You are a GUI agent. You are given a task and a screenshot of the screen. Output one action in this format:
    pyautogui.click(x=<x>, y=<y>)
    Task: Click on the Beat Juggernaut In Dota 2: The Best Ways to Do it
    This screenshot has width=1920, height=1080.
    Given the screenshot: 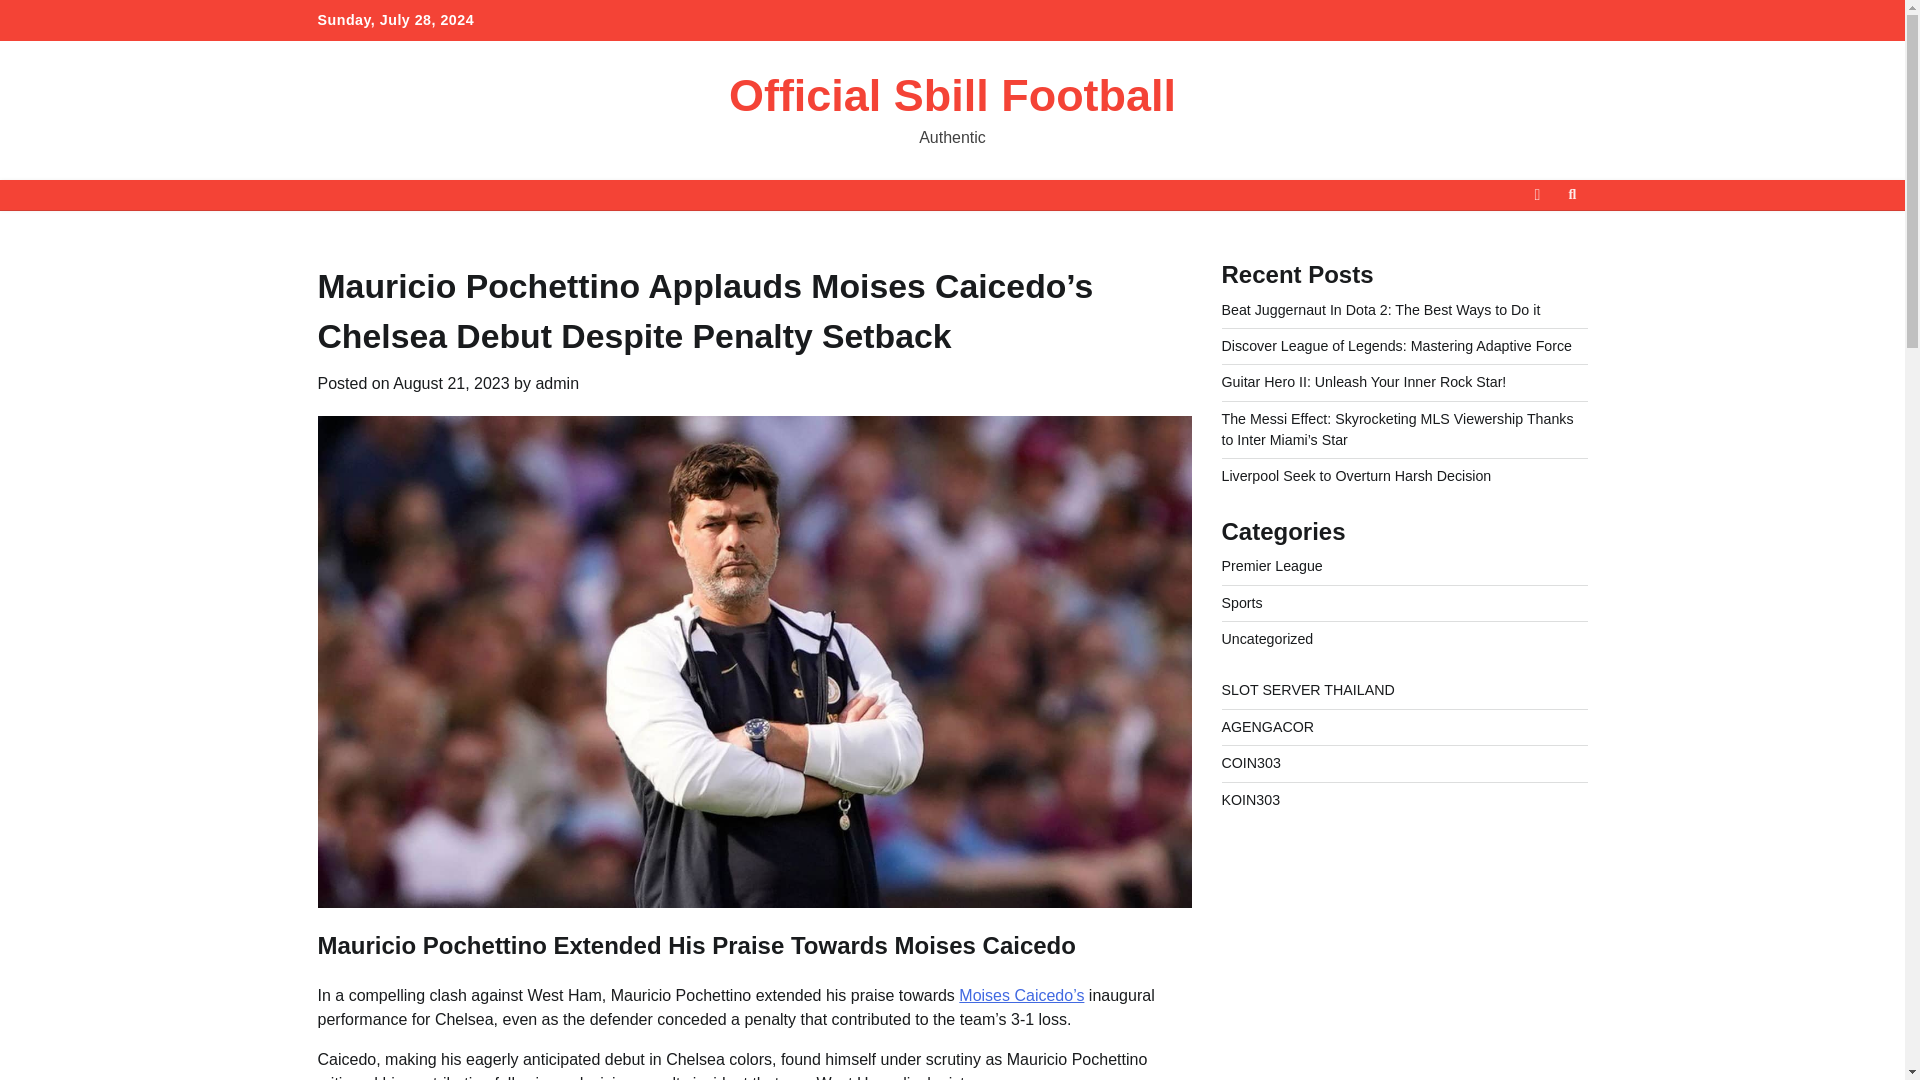 What is the action you would take?
    pyautogui.click(x=1381, y=310)
    